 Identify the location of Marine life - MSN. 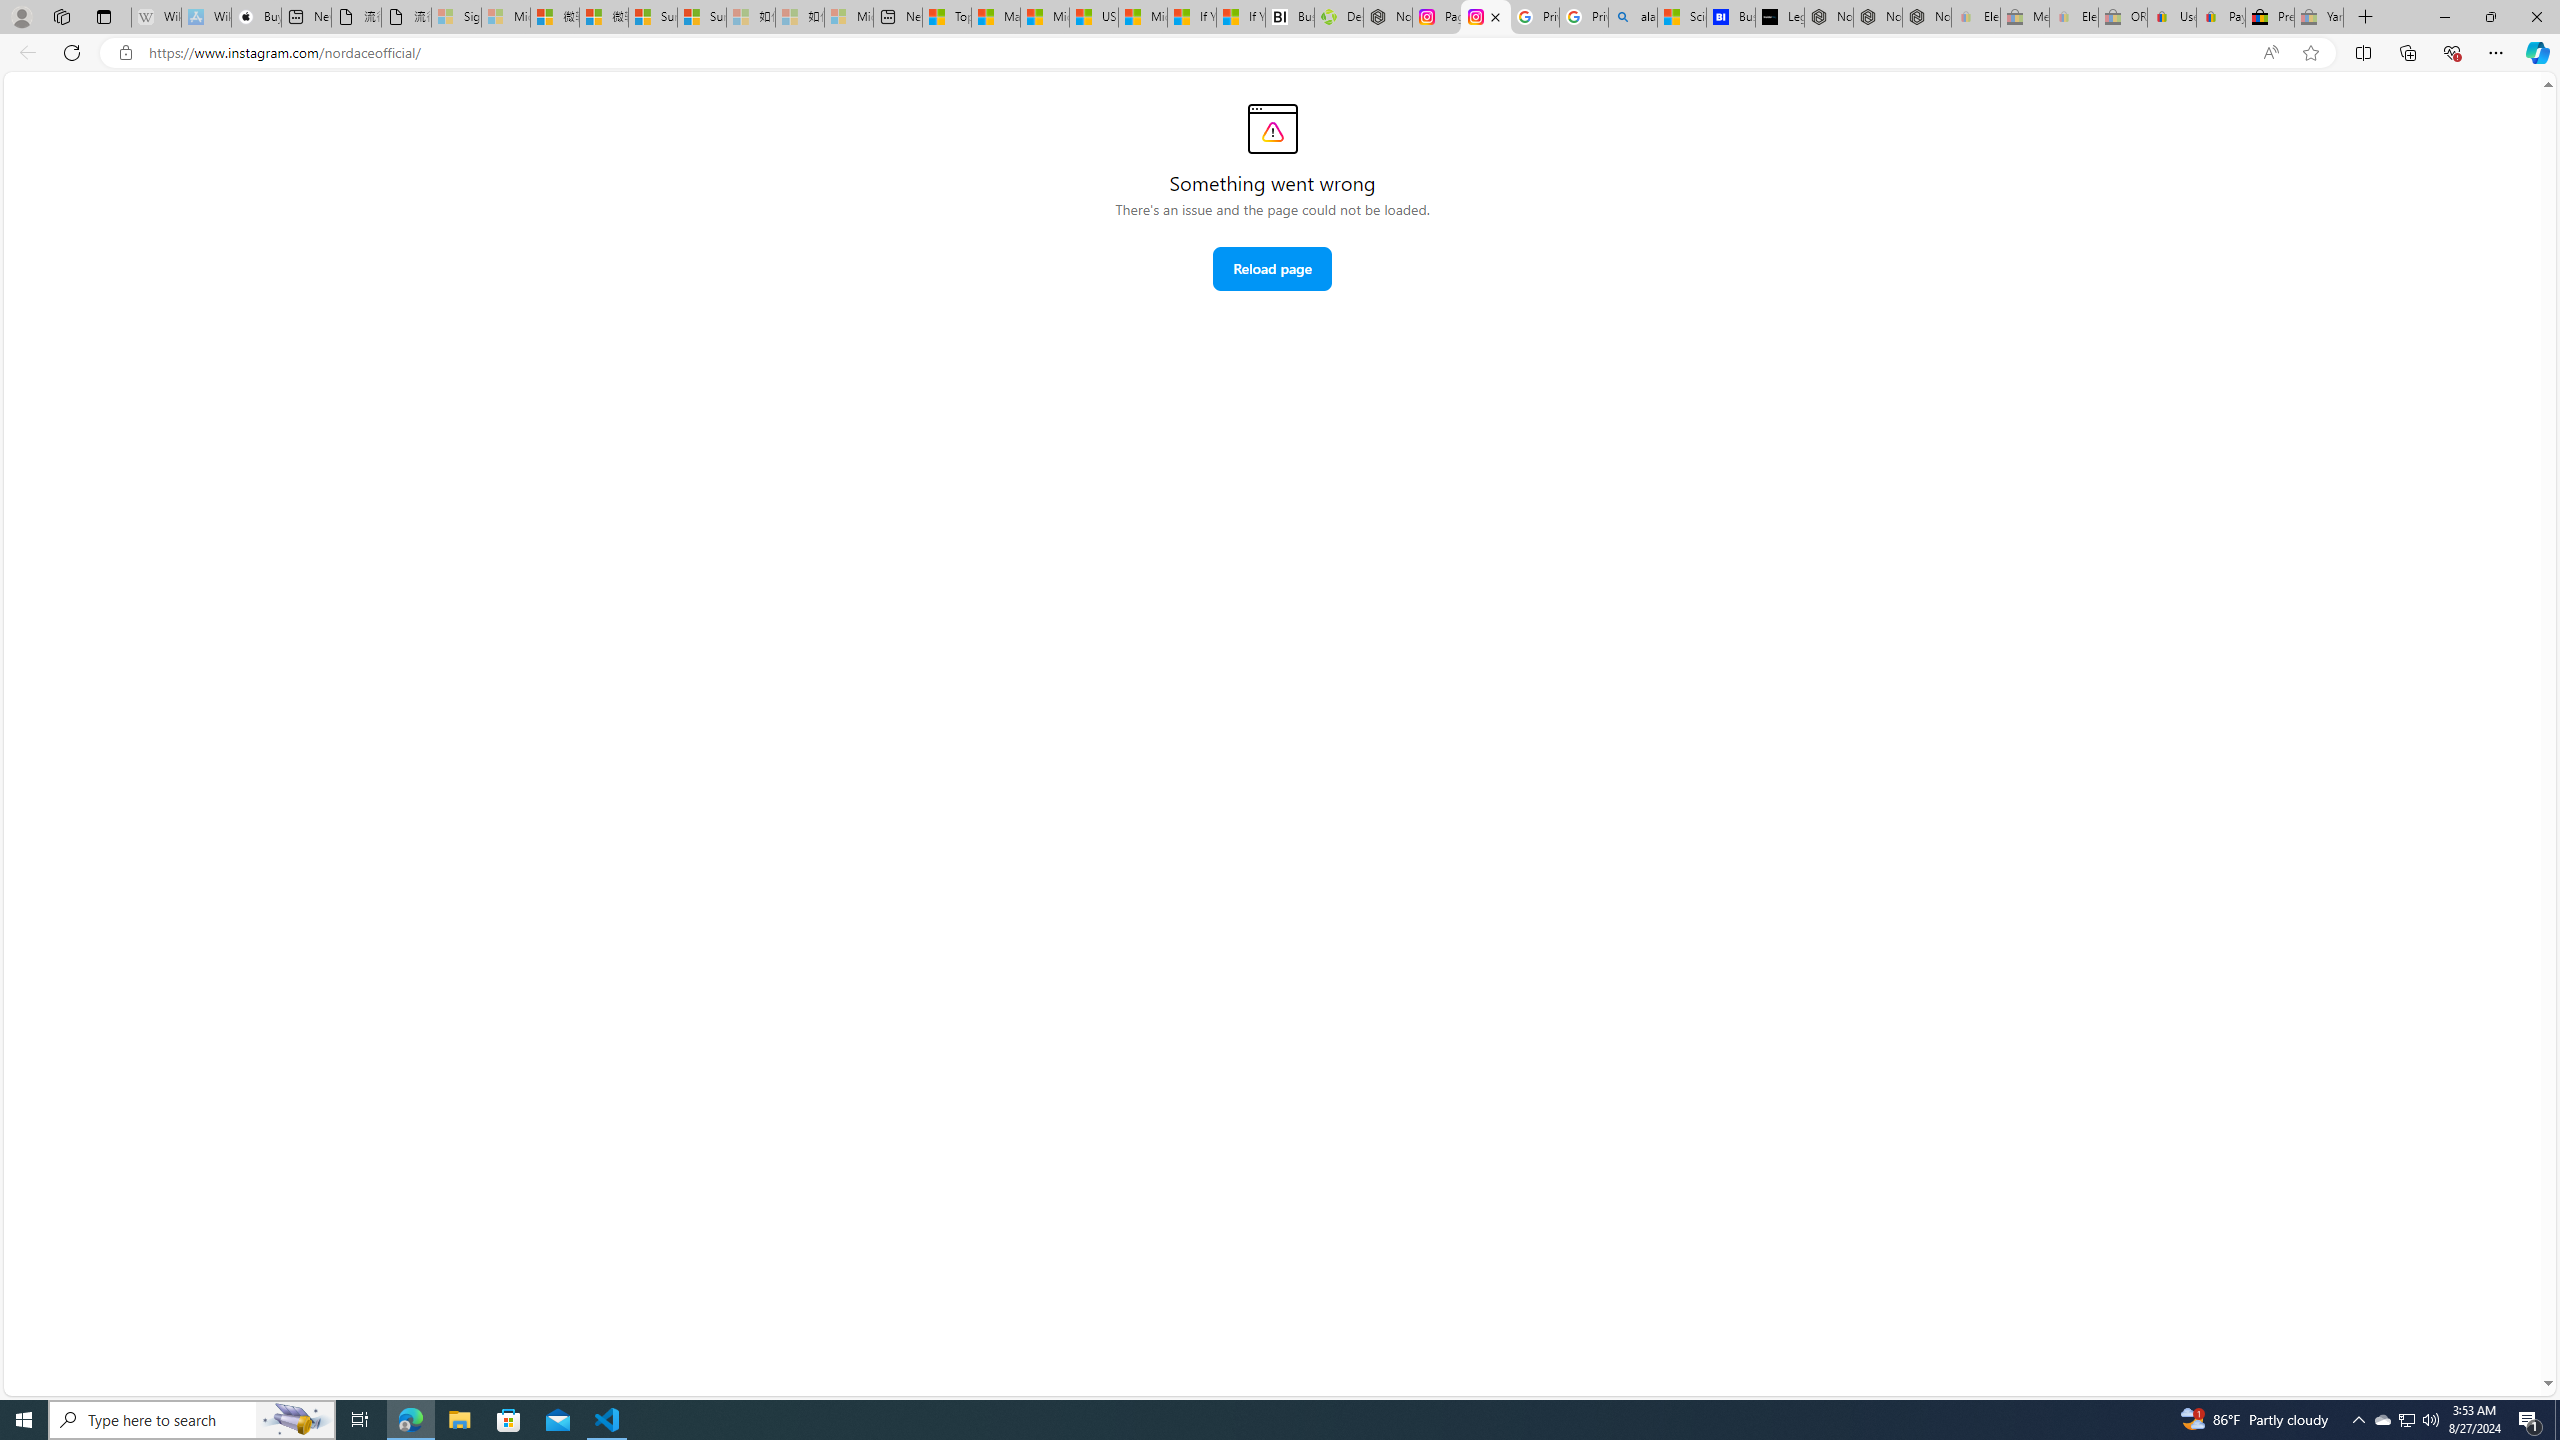
(996, 17).